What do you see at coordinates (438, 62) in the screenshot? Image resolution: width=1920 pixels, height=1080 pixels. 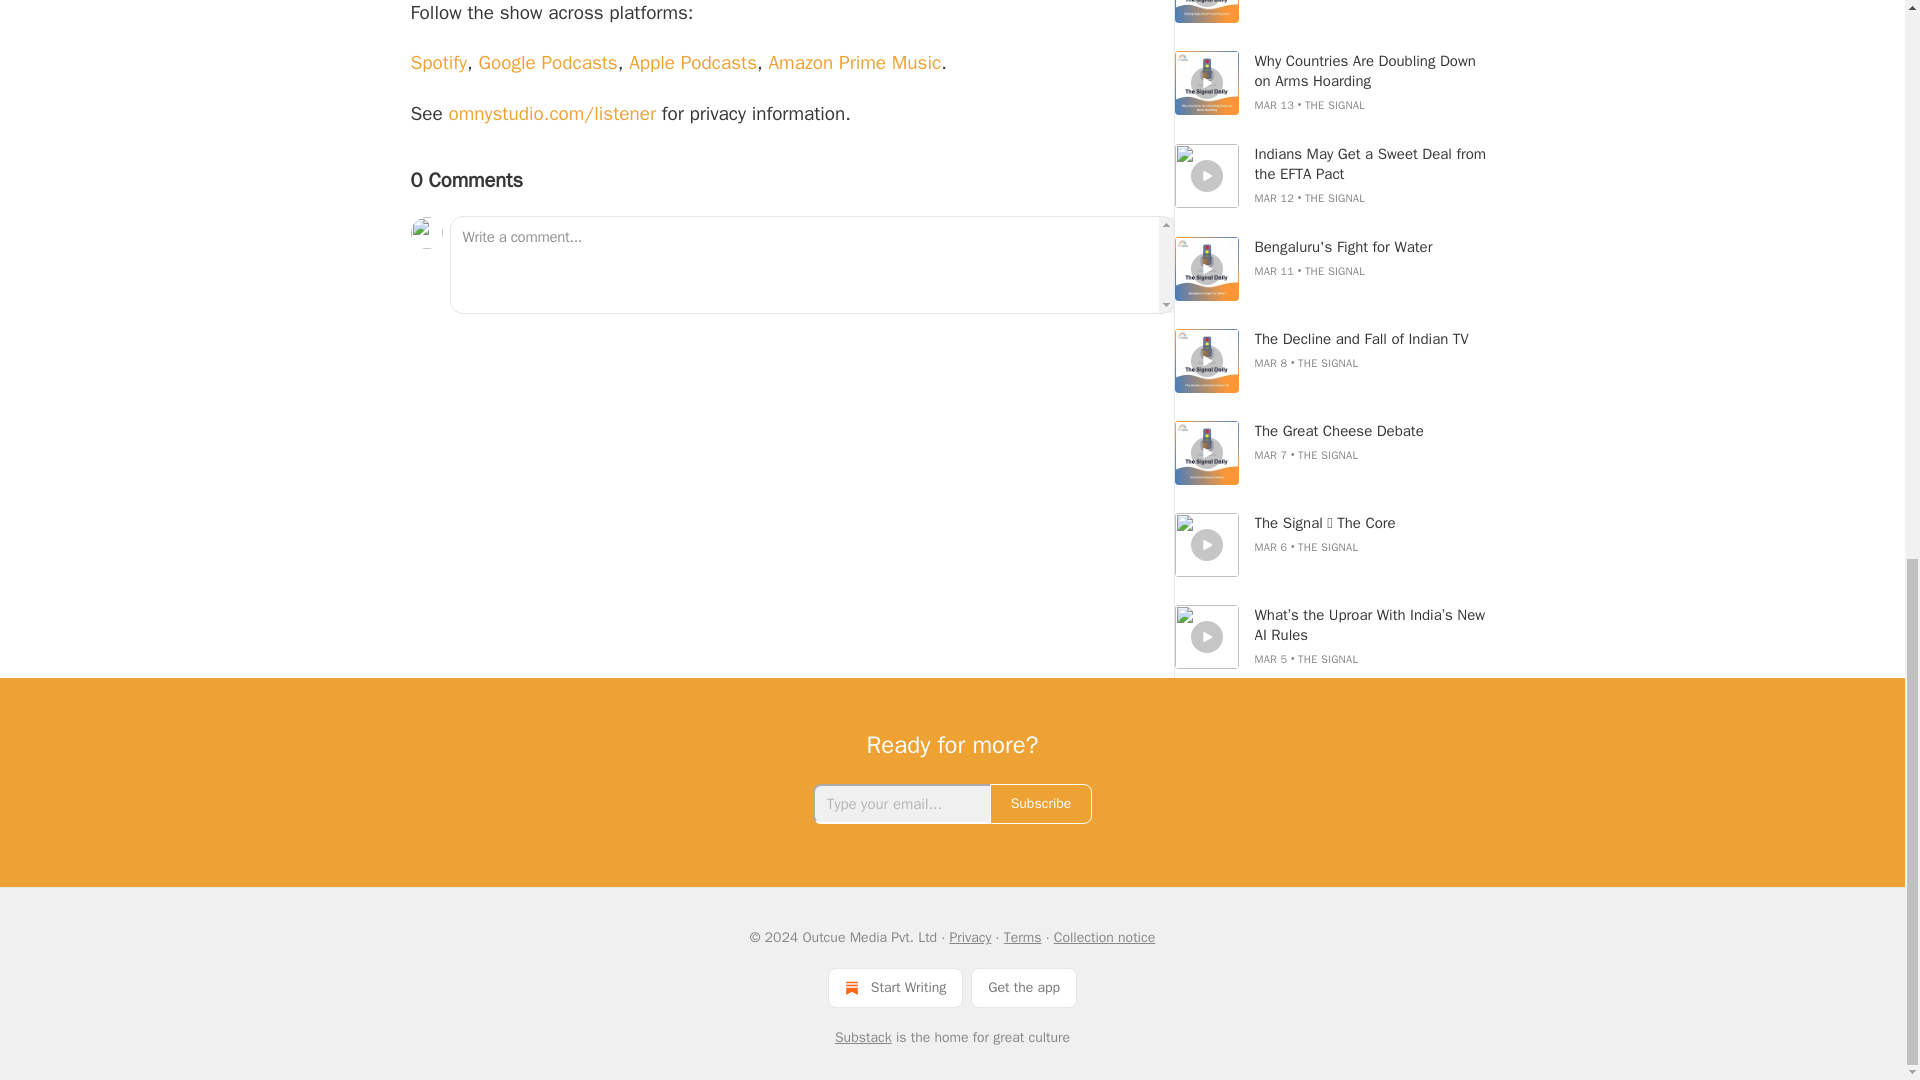 I see `Spotify` at bounding box center [438, 62].